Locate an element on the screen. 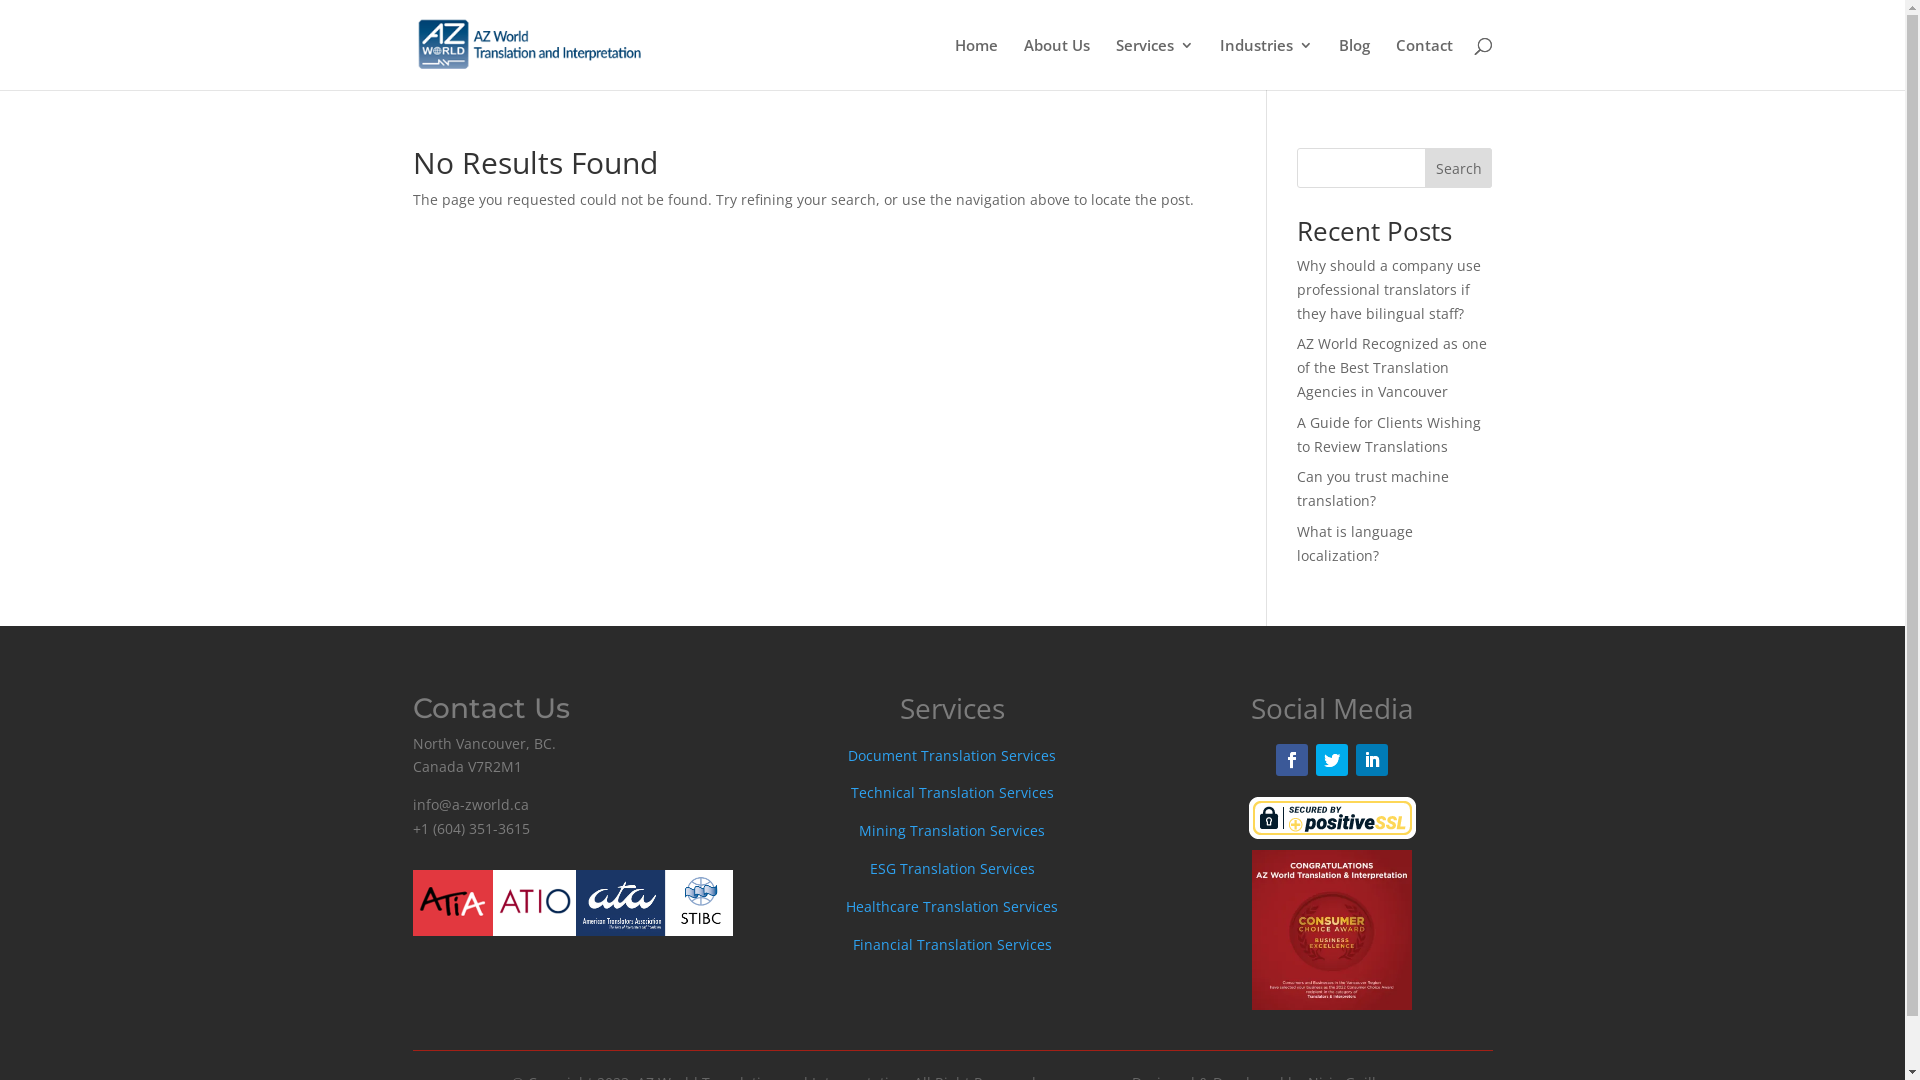 The image size is (1920, 1080). Follow on Twitter is located at coordinates (1332, 760).